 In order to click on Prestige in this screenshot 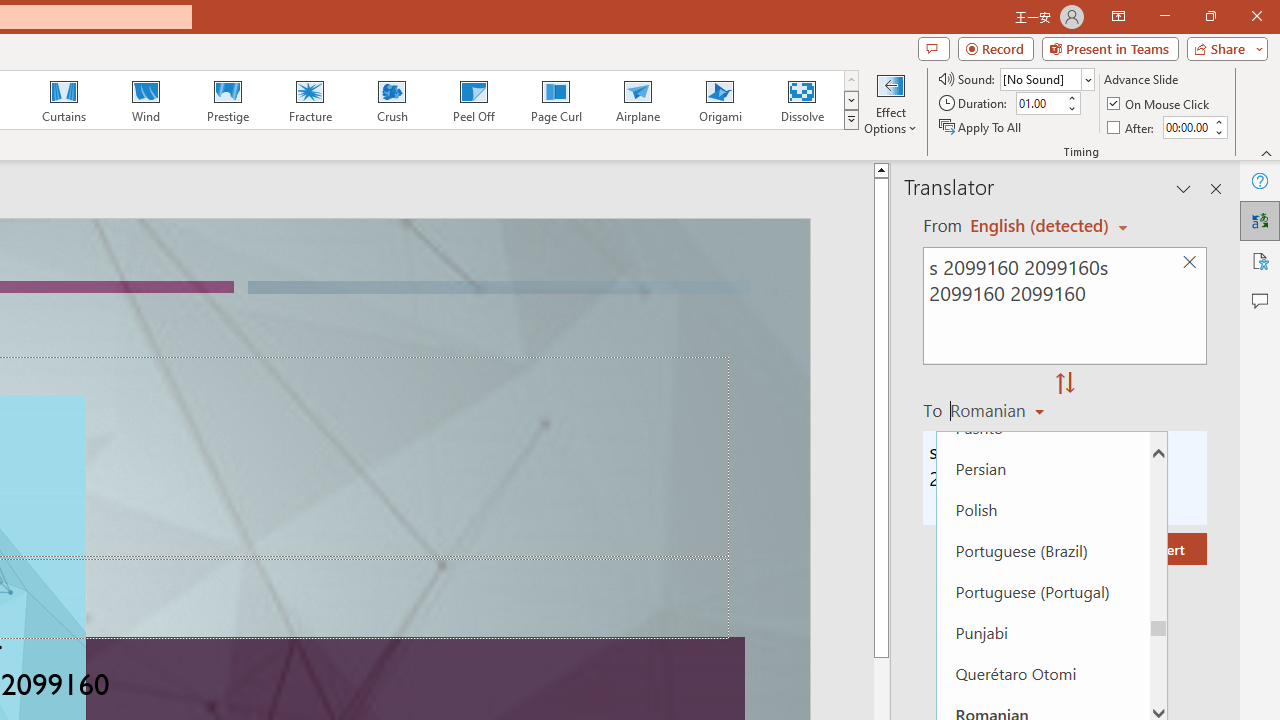, I will do `click(227, 100)`.